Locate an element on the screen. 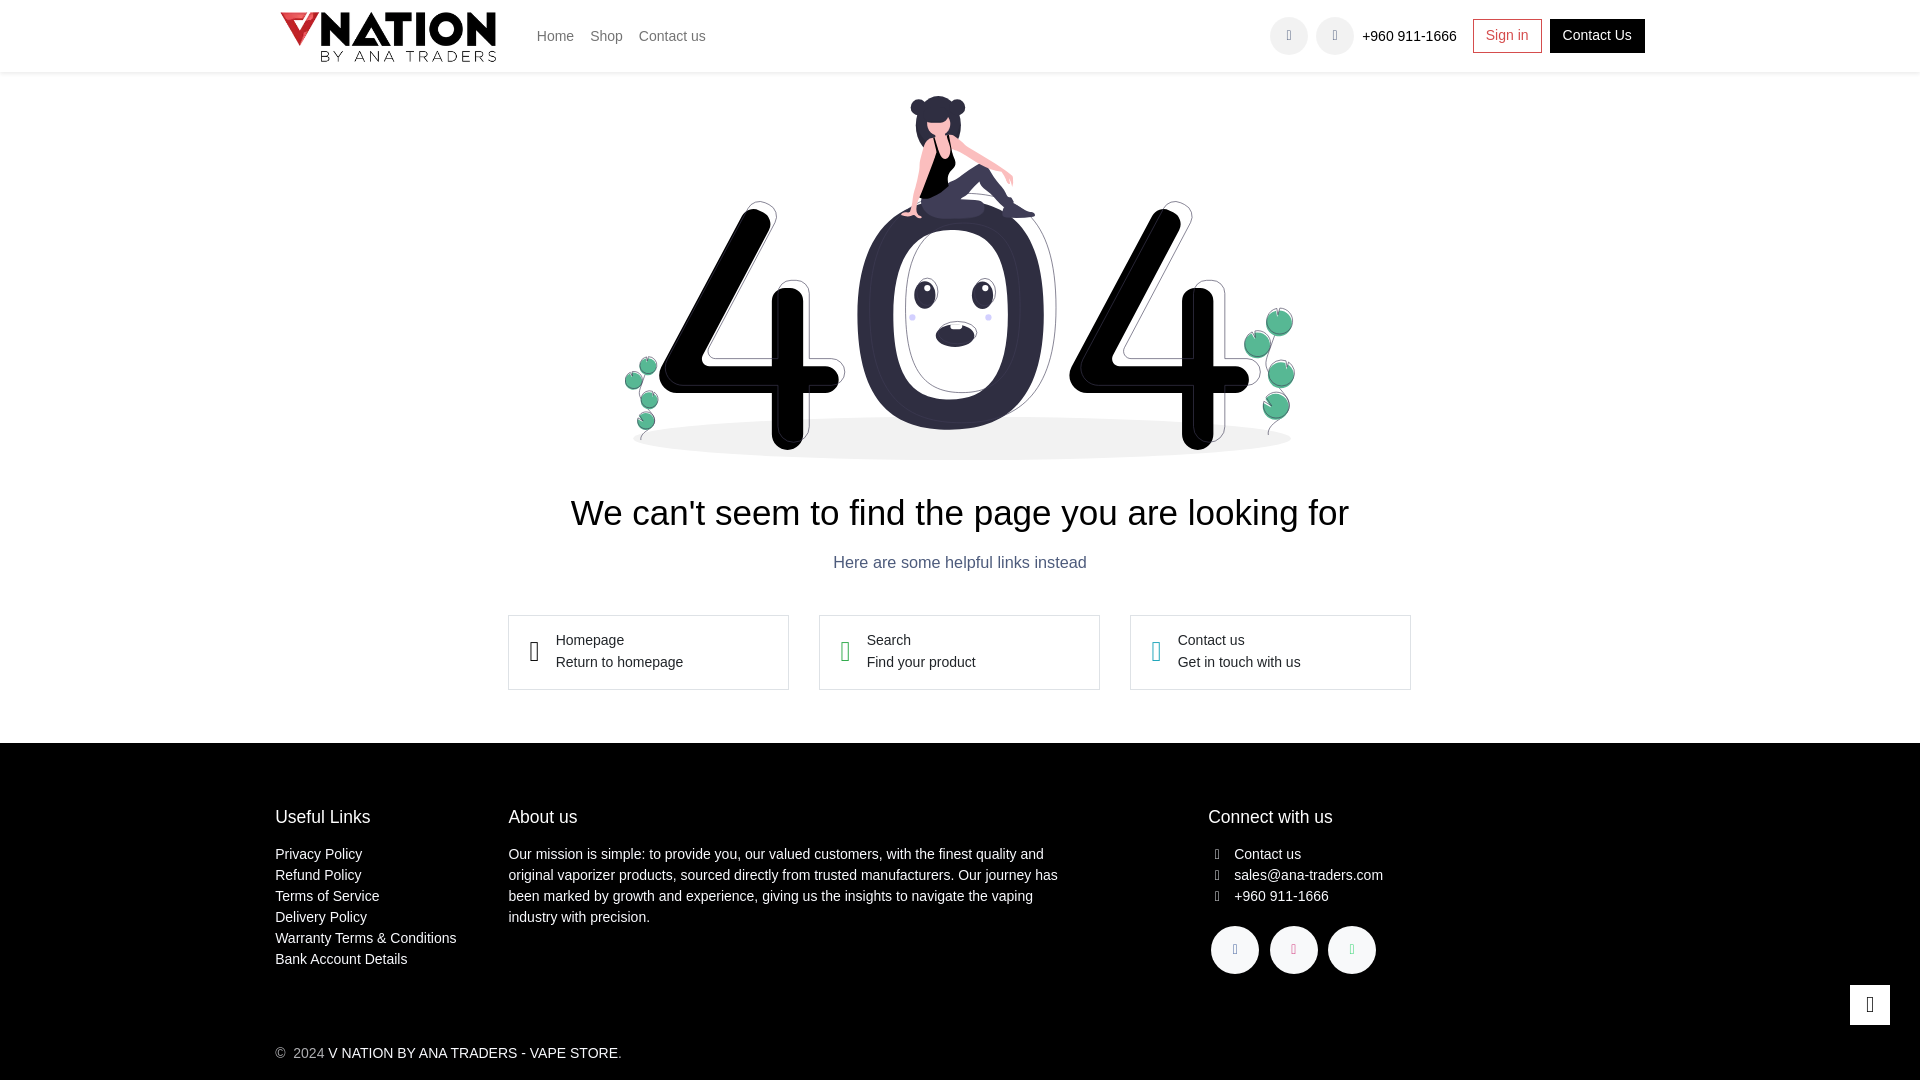 Image resolution: width=1920 pixels, height=1080 pixels. Search is located at coordinates (606, 36).